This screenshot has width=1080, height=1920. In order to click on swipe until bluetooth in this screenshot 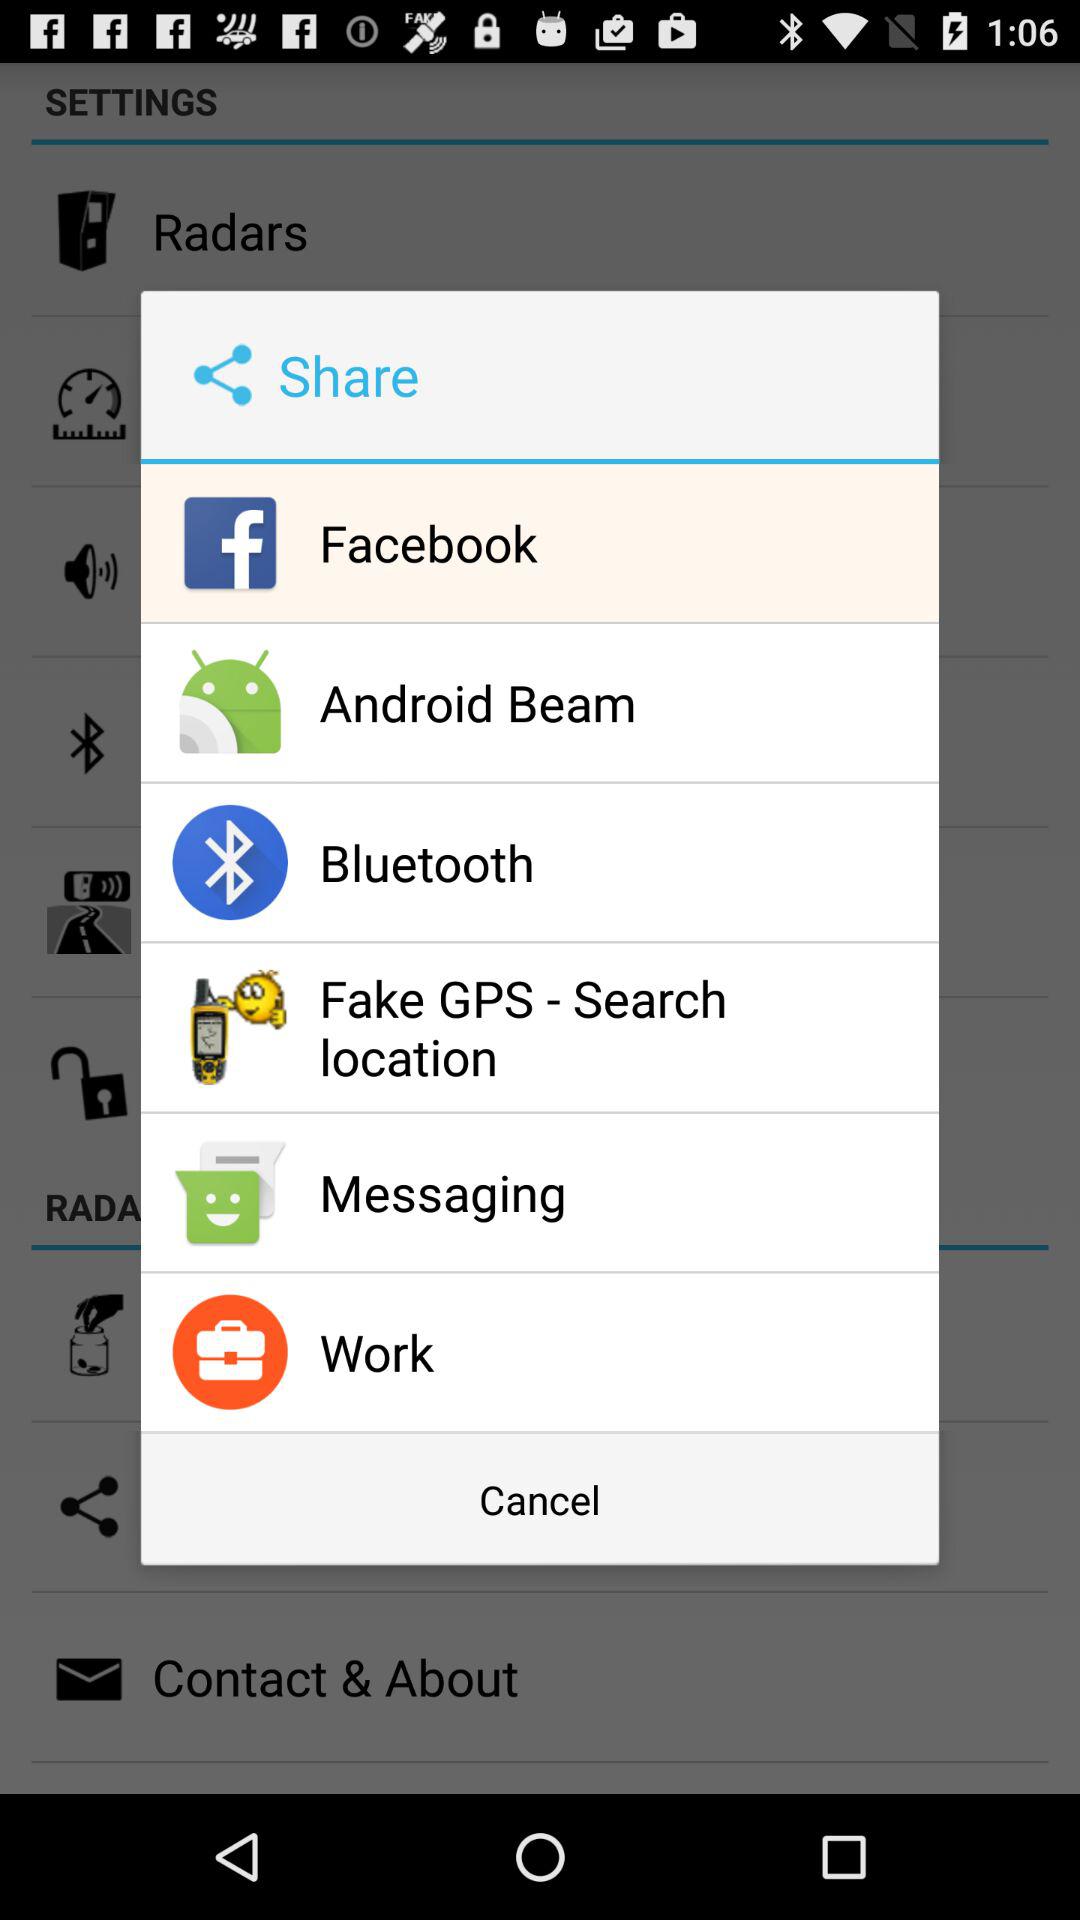, I will do `click(624, 862)`.